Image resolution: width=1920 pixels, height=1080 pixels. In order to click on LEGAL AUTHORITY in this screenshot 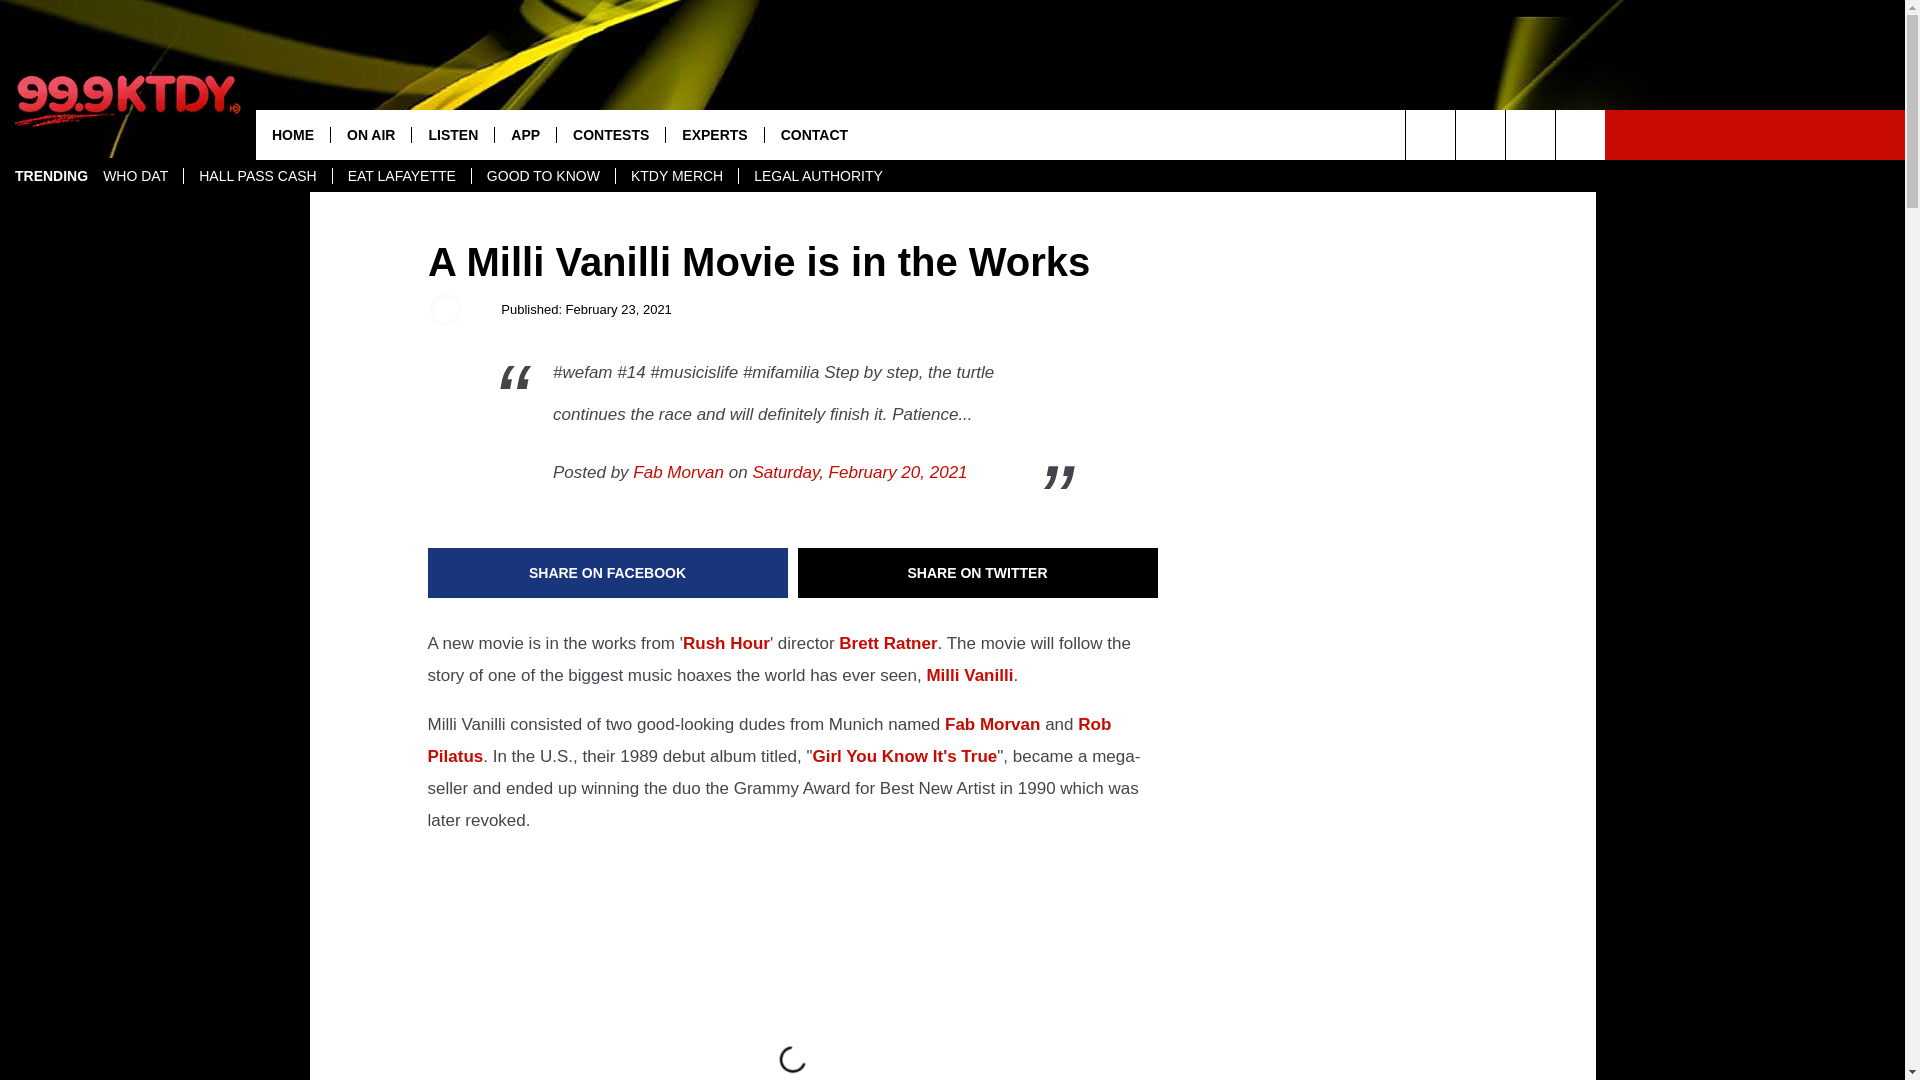, I will do `click(818, 176)`.